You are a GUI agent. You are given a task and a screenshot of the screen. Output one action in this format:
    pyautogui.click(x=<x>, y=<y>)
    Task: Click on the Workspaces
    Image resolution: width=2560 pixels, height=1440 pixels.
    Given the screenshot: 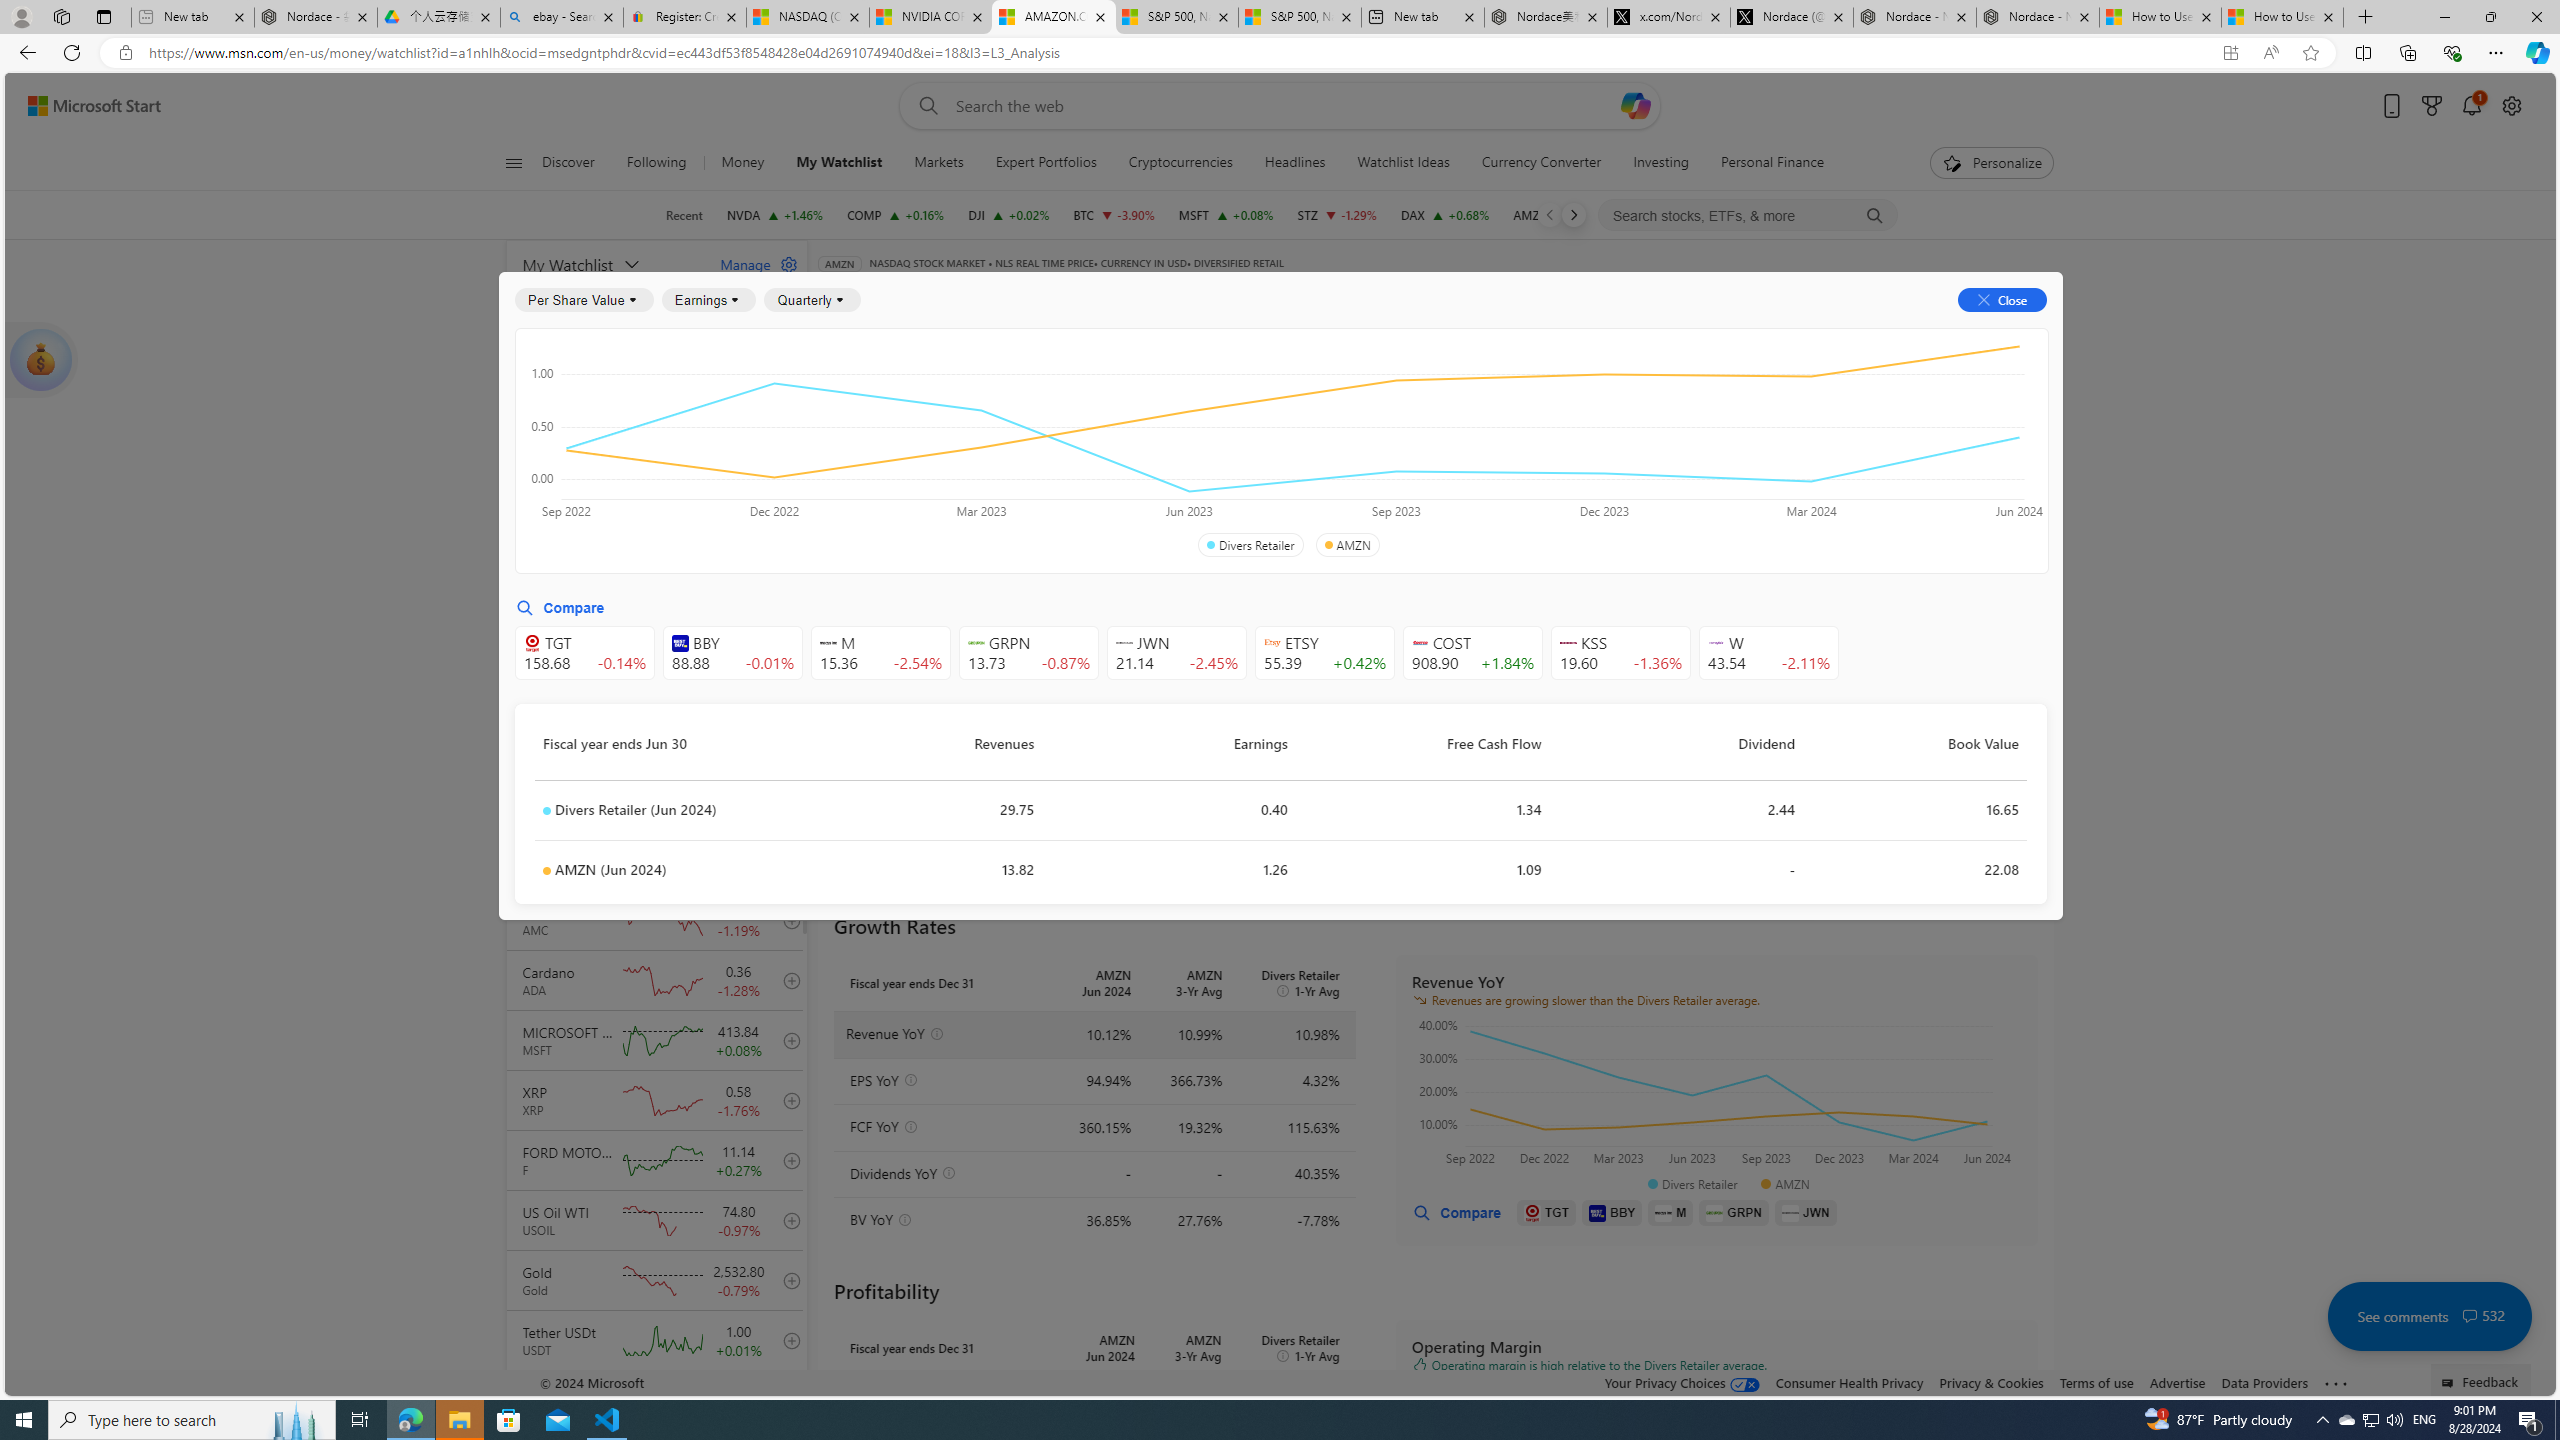 What is the action you would take?
    pyautogui.click(x=61, y=16)
    